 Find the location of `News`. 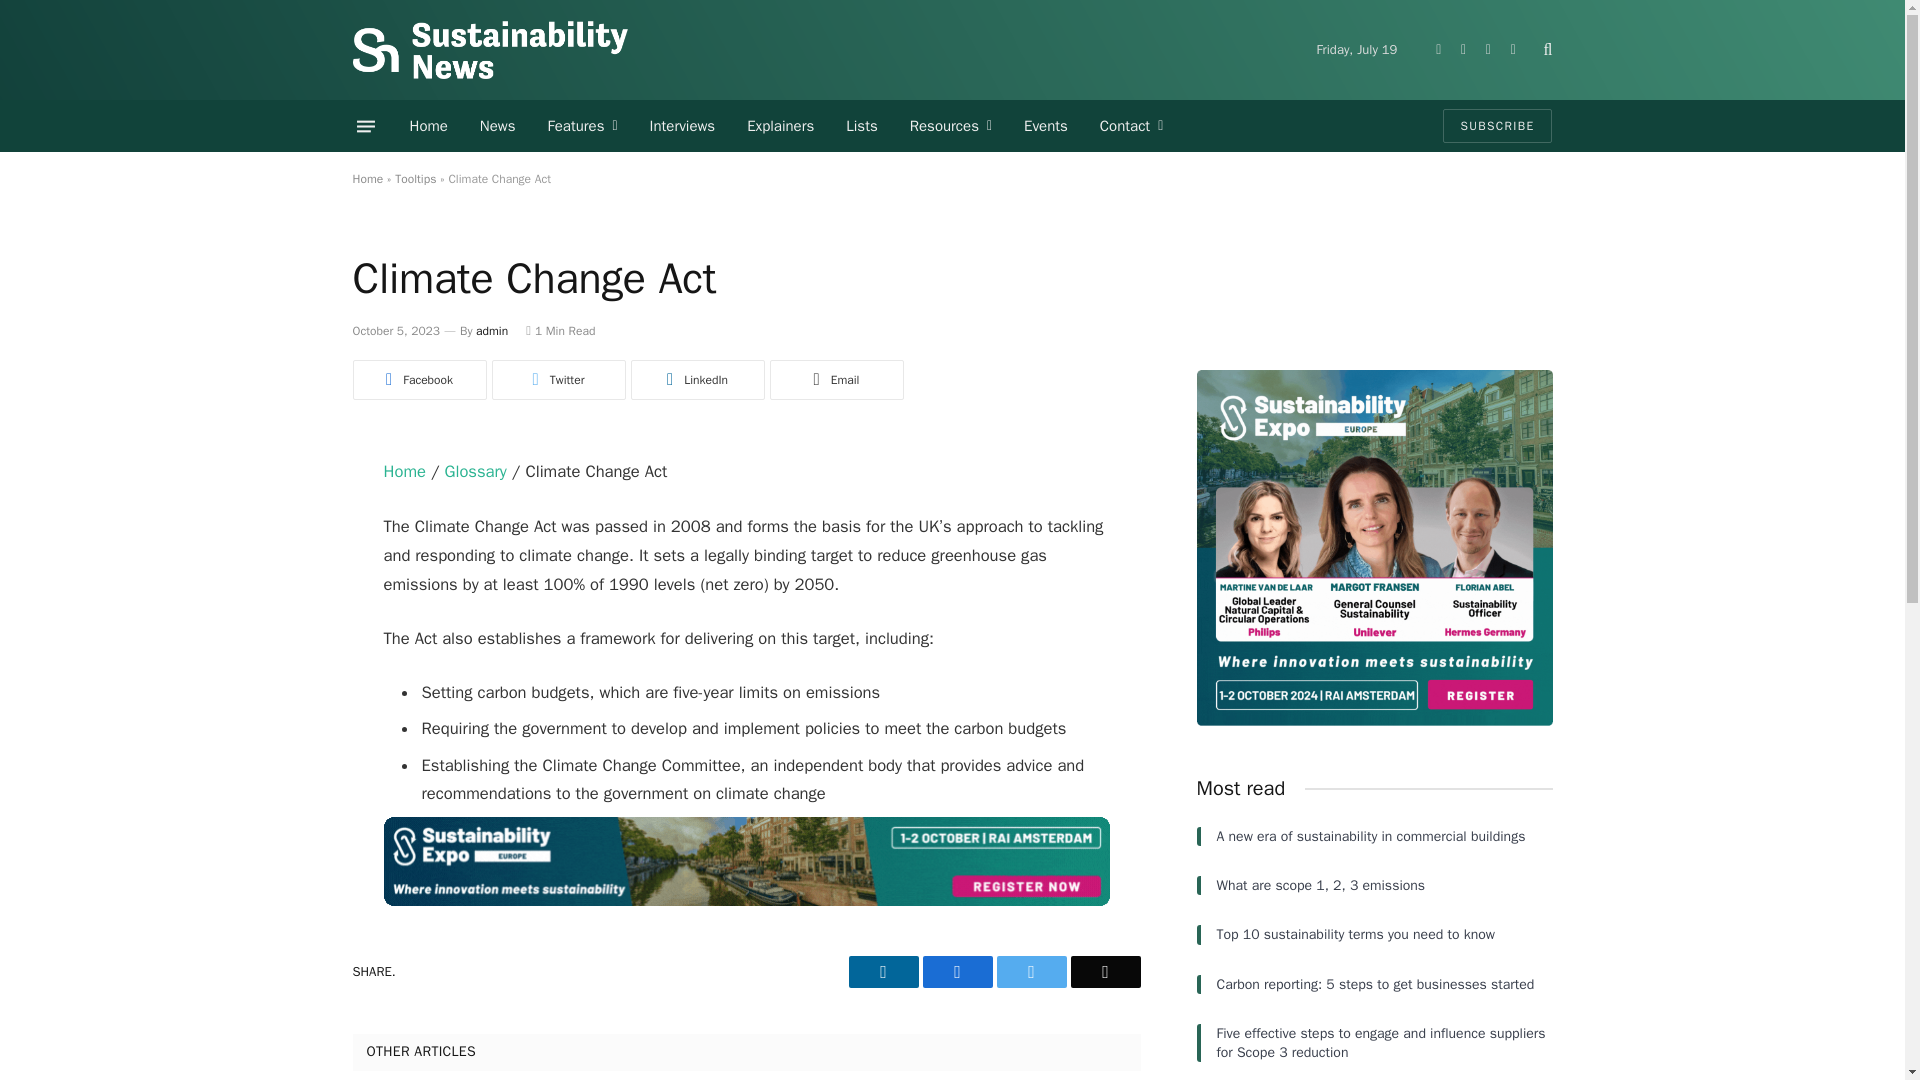

News is located at coordinates (498, 126).